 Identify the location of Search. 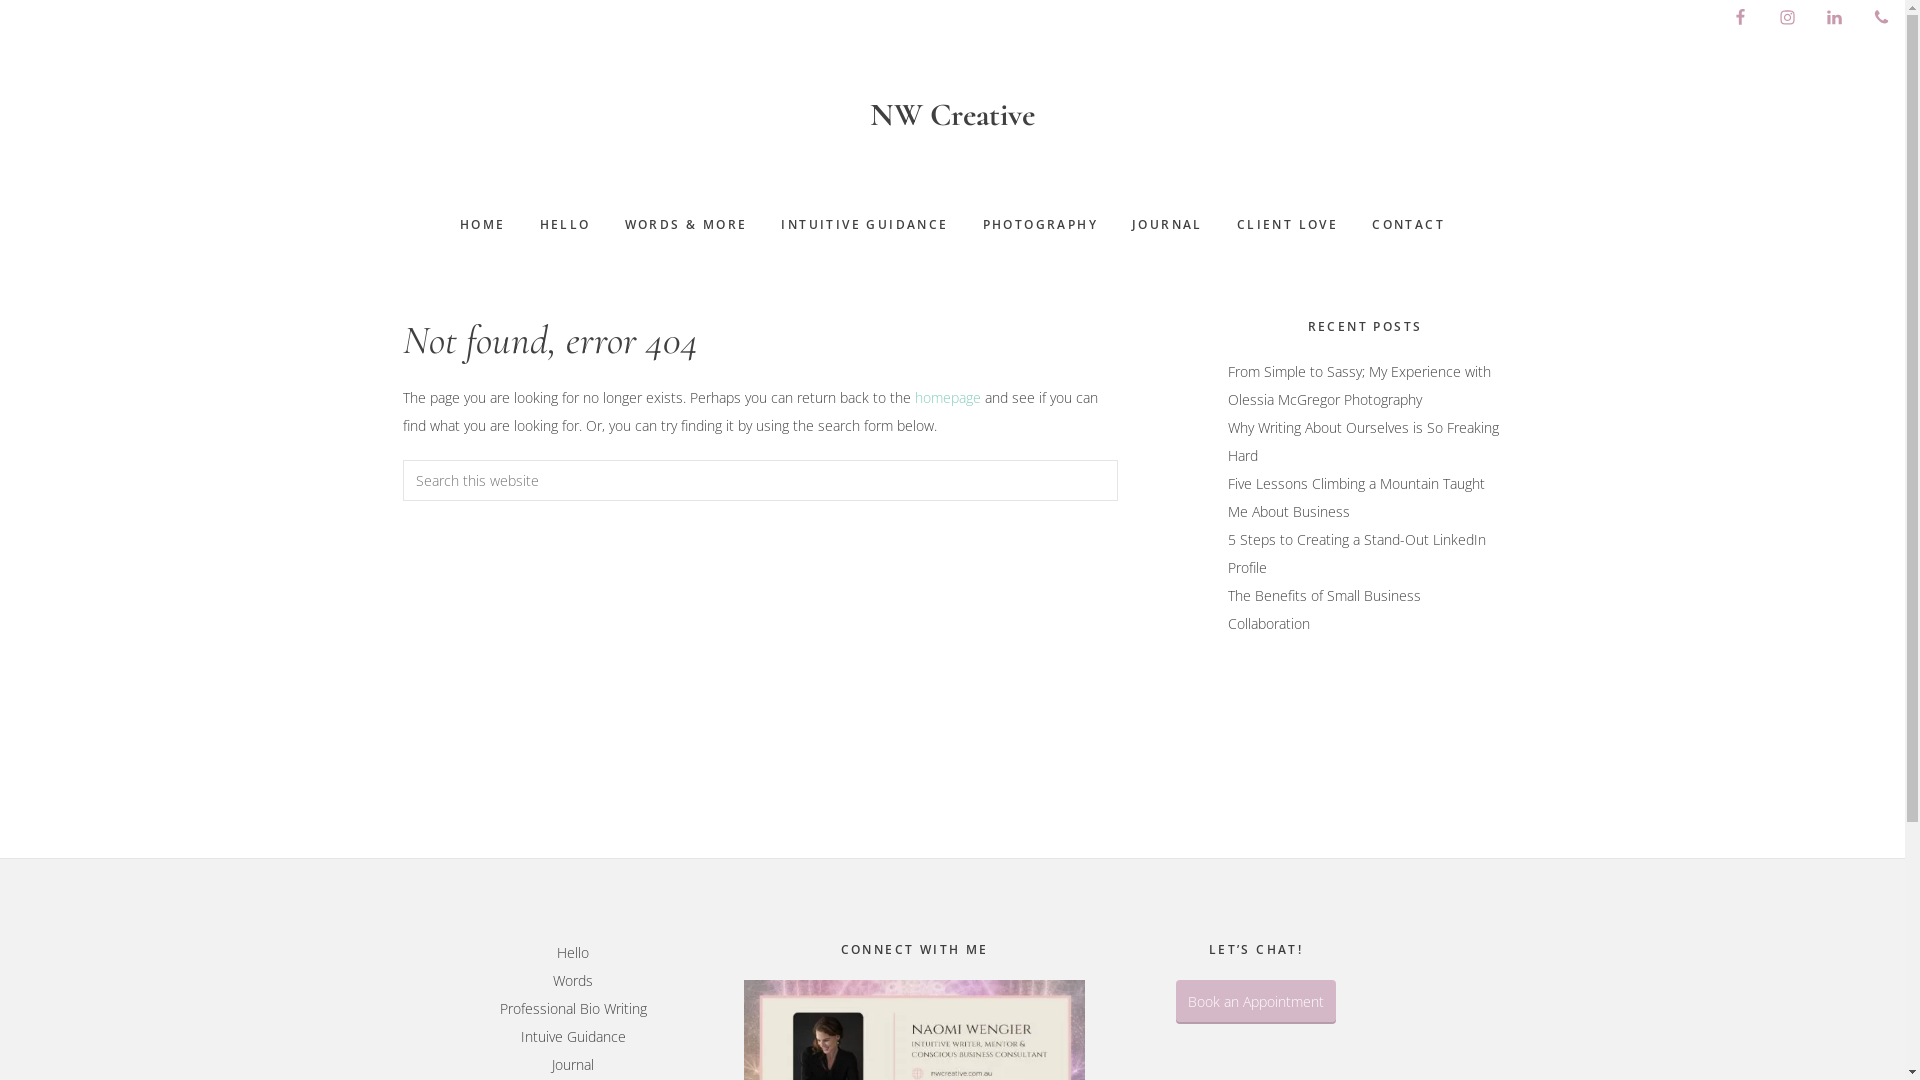
(1116, 460).